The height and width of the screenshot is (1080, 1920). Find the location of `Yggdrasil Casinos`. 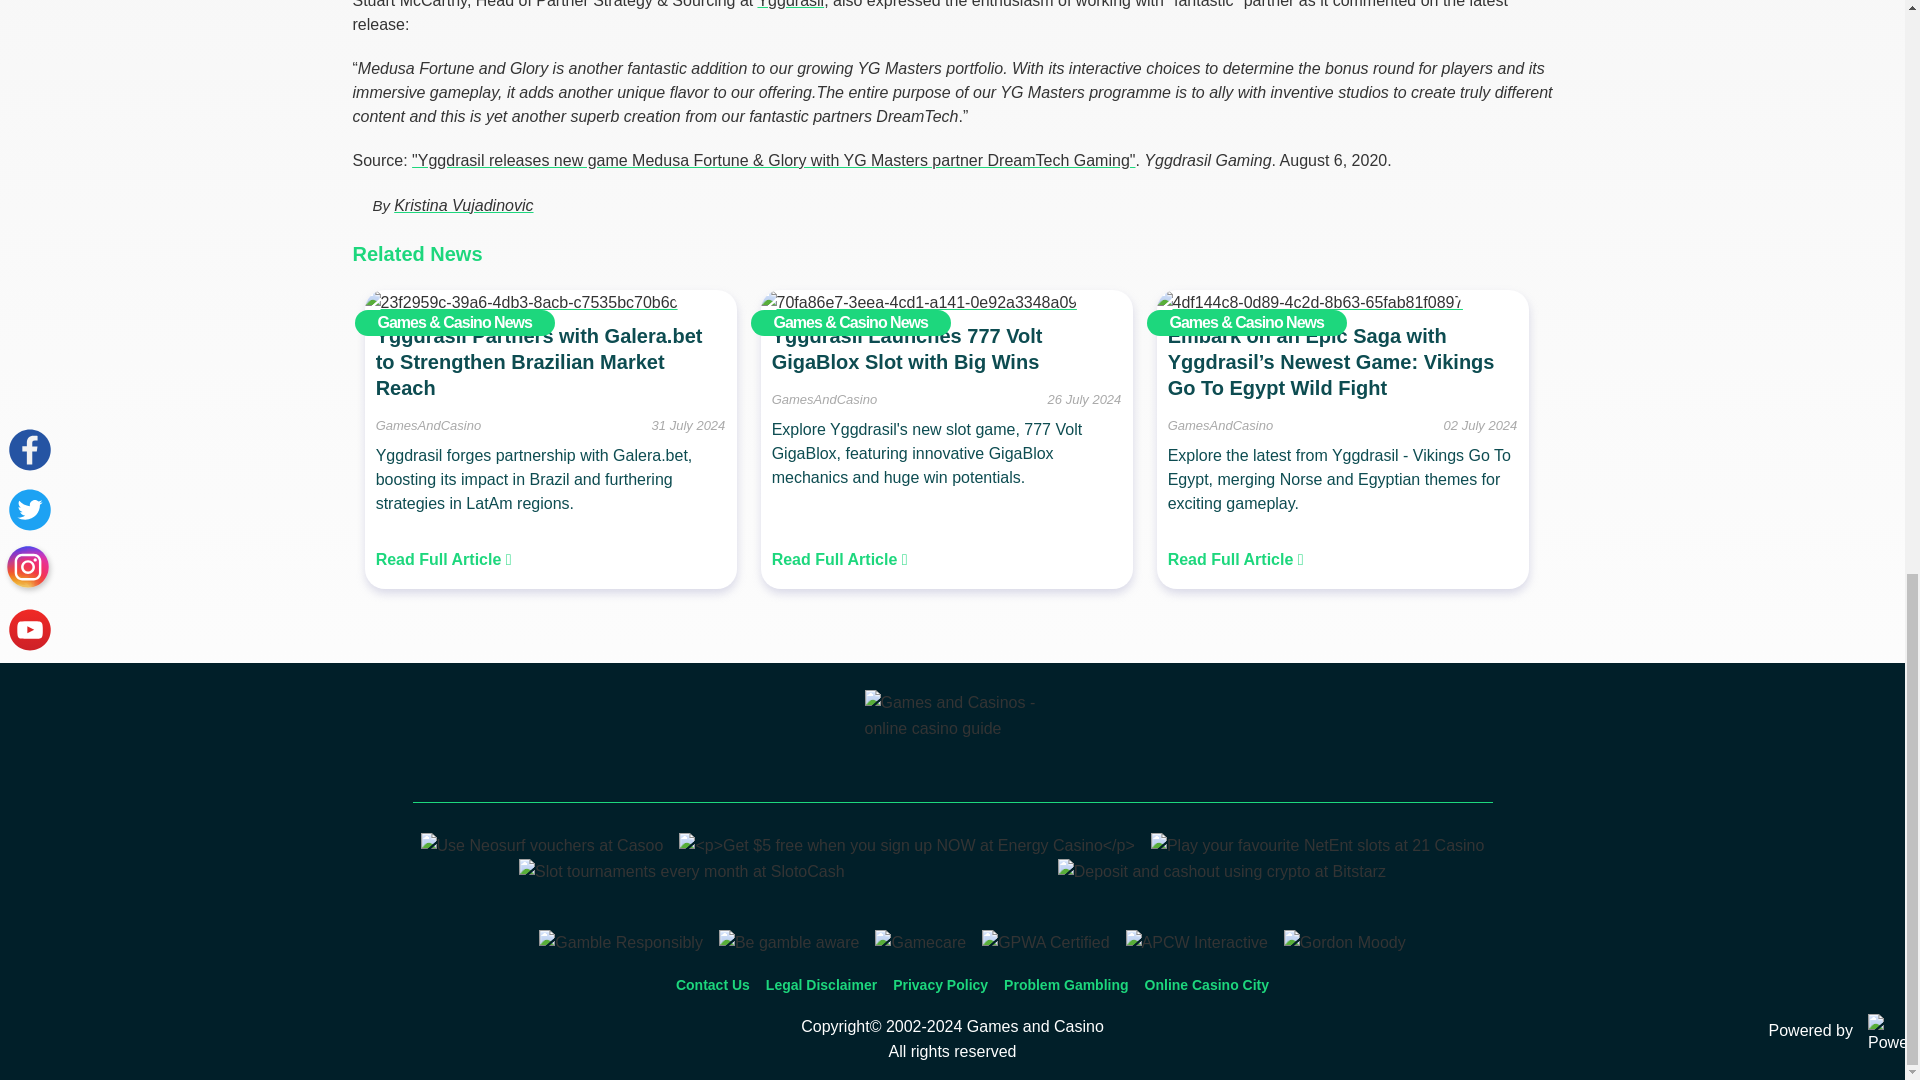

Yggdrasil Casinos is located at coordinates (790, 4).